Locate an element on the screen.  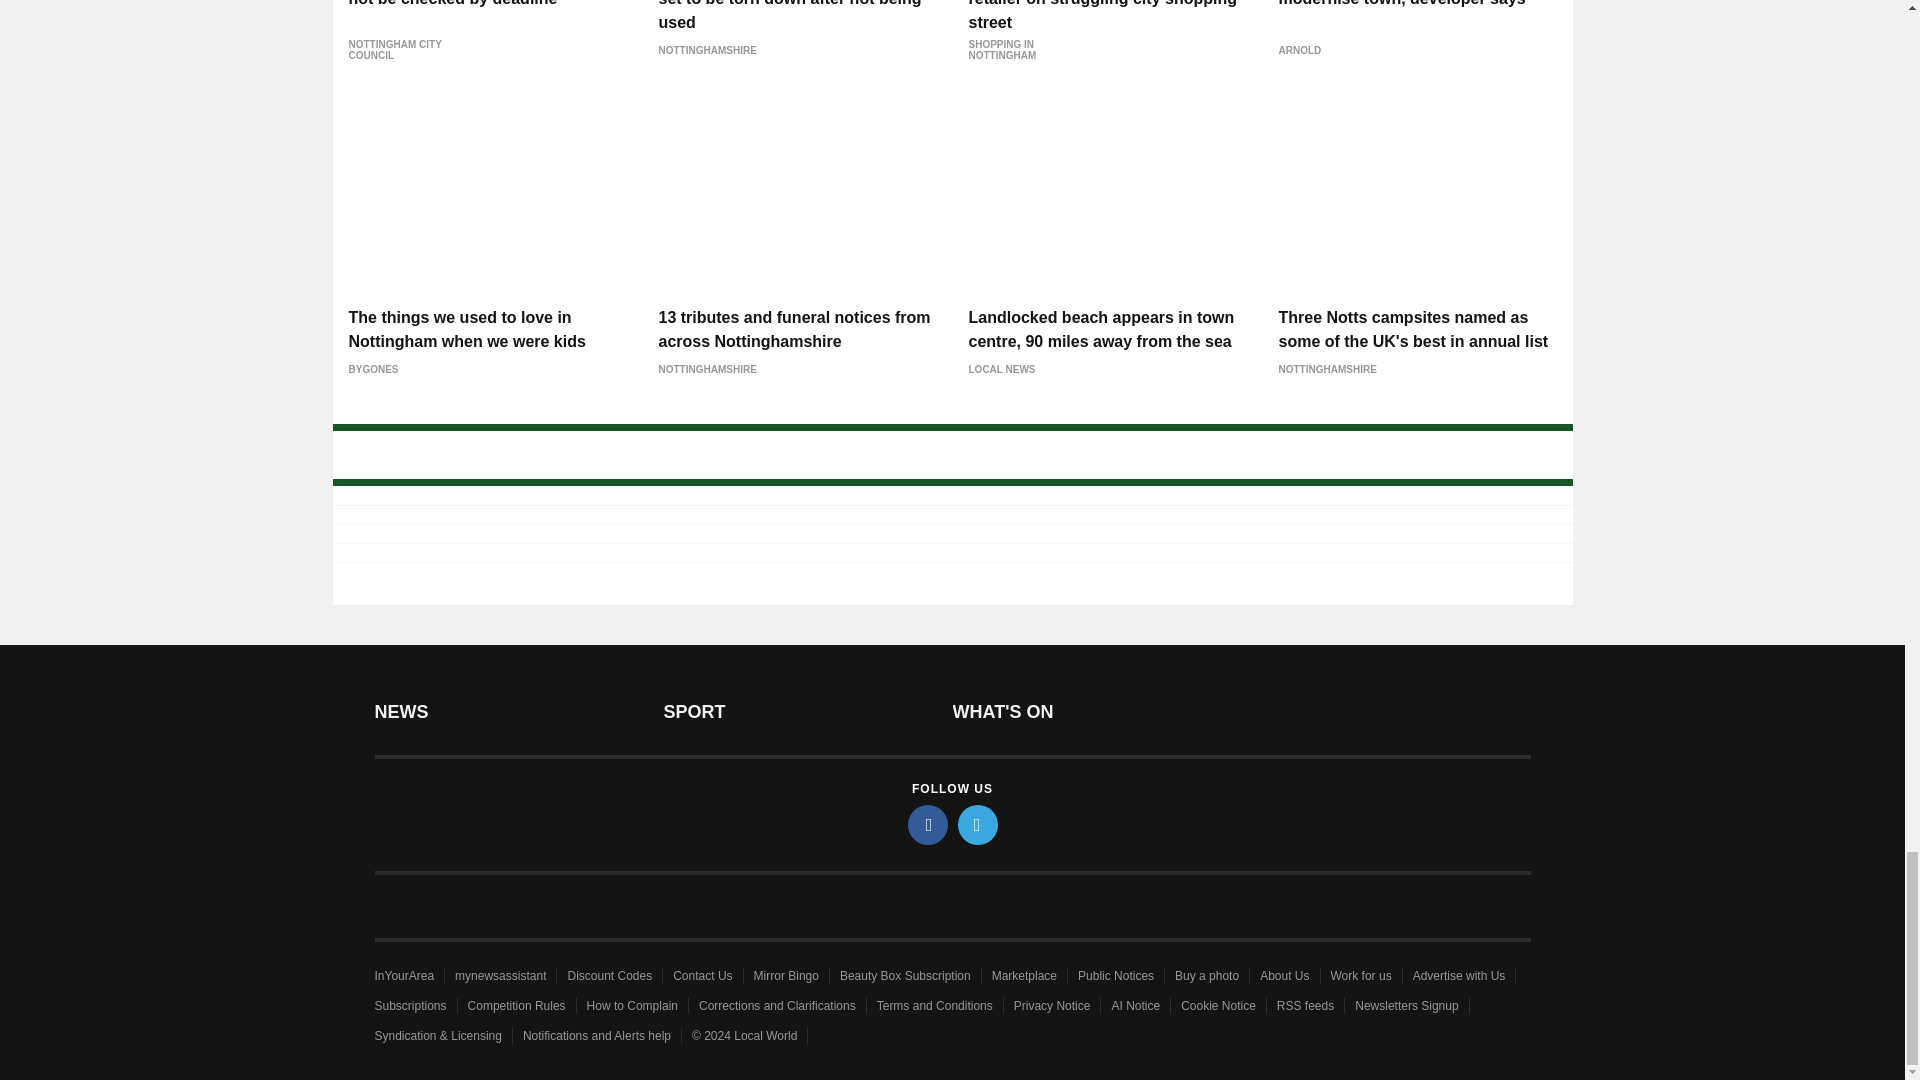
twitter is located at coordinates (978, 824).